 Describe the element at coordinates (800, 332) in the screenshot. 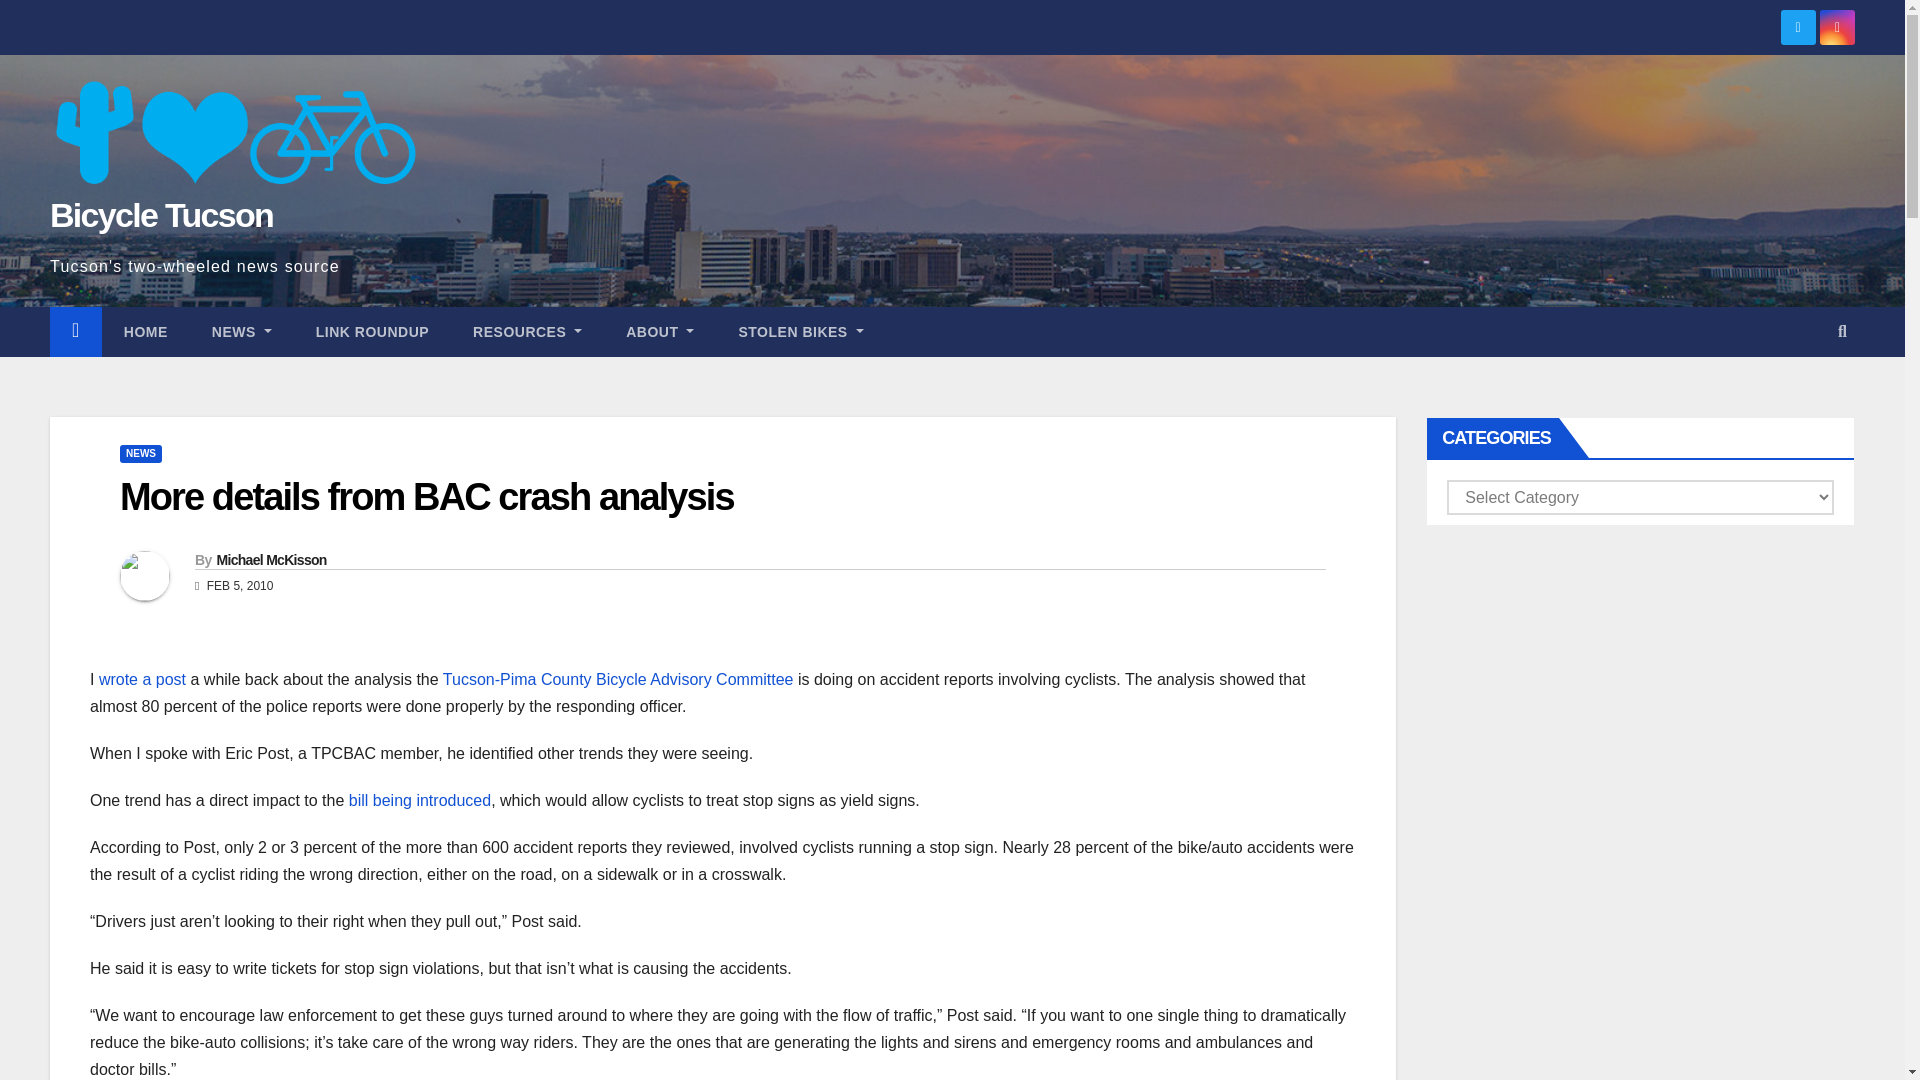

I see `STOLEN BIKES` at that location.